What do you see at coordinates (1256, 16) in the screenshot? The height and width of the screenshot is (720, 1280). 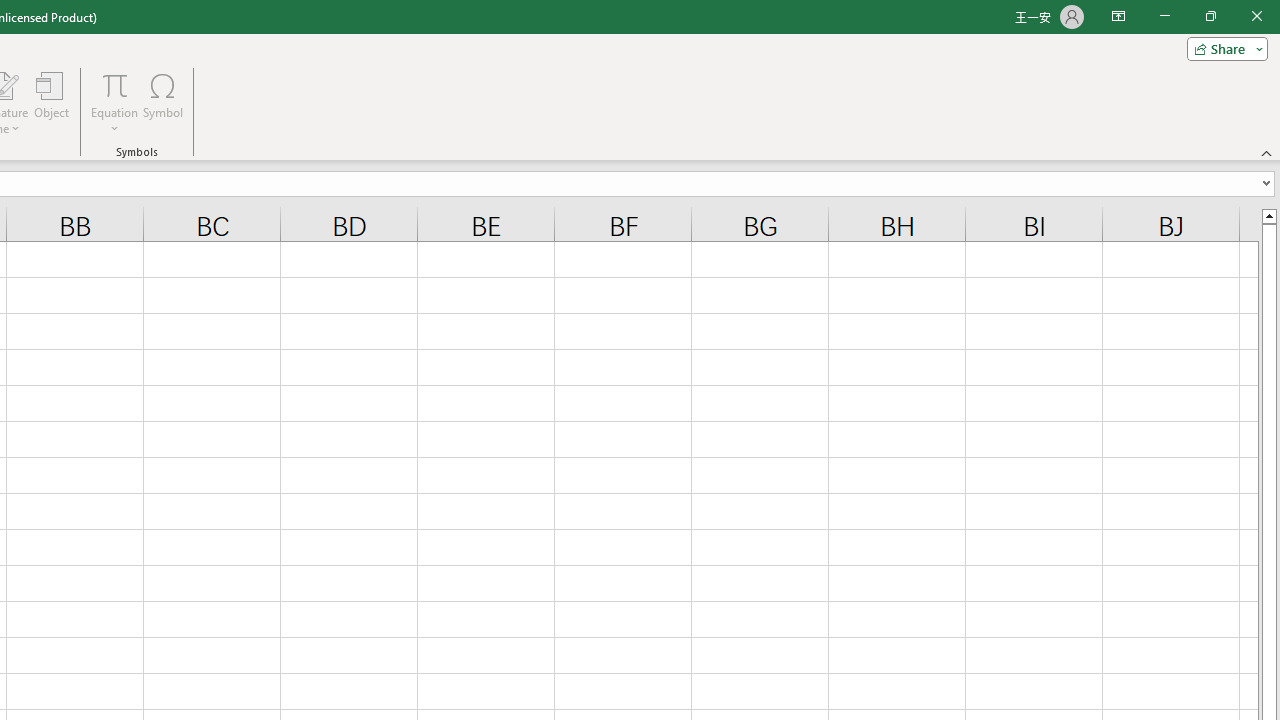 I see `Close` at bounding box center [1256, 16].